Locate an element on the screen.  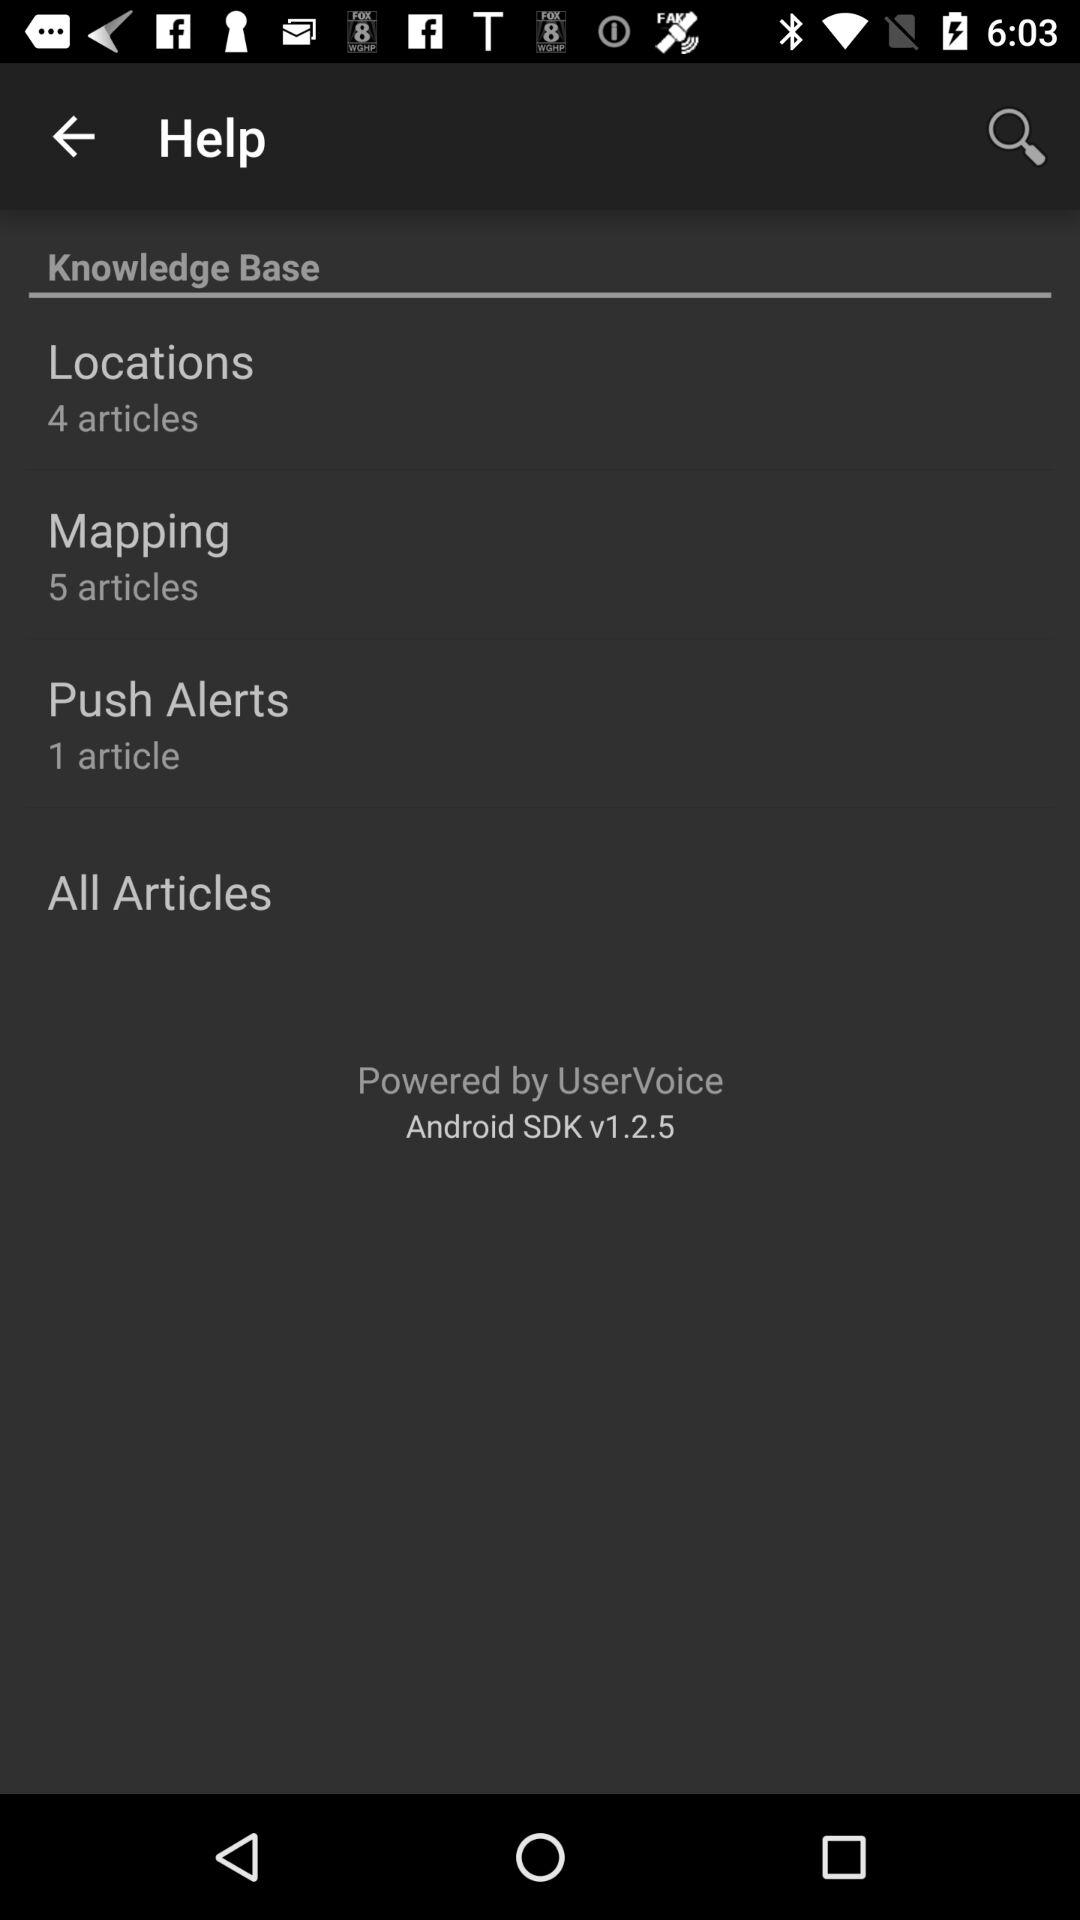
open app to the left of the help icon is located at coordinates (73, 136).